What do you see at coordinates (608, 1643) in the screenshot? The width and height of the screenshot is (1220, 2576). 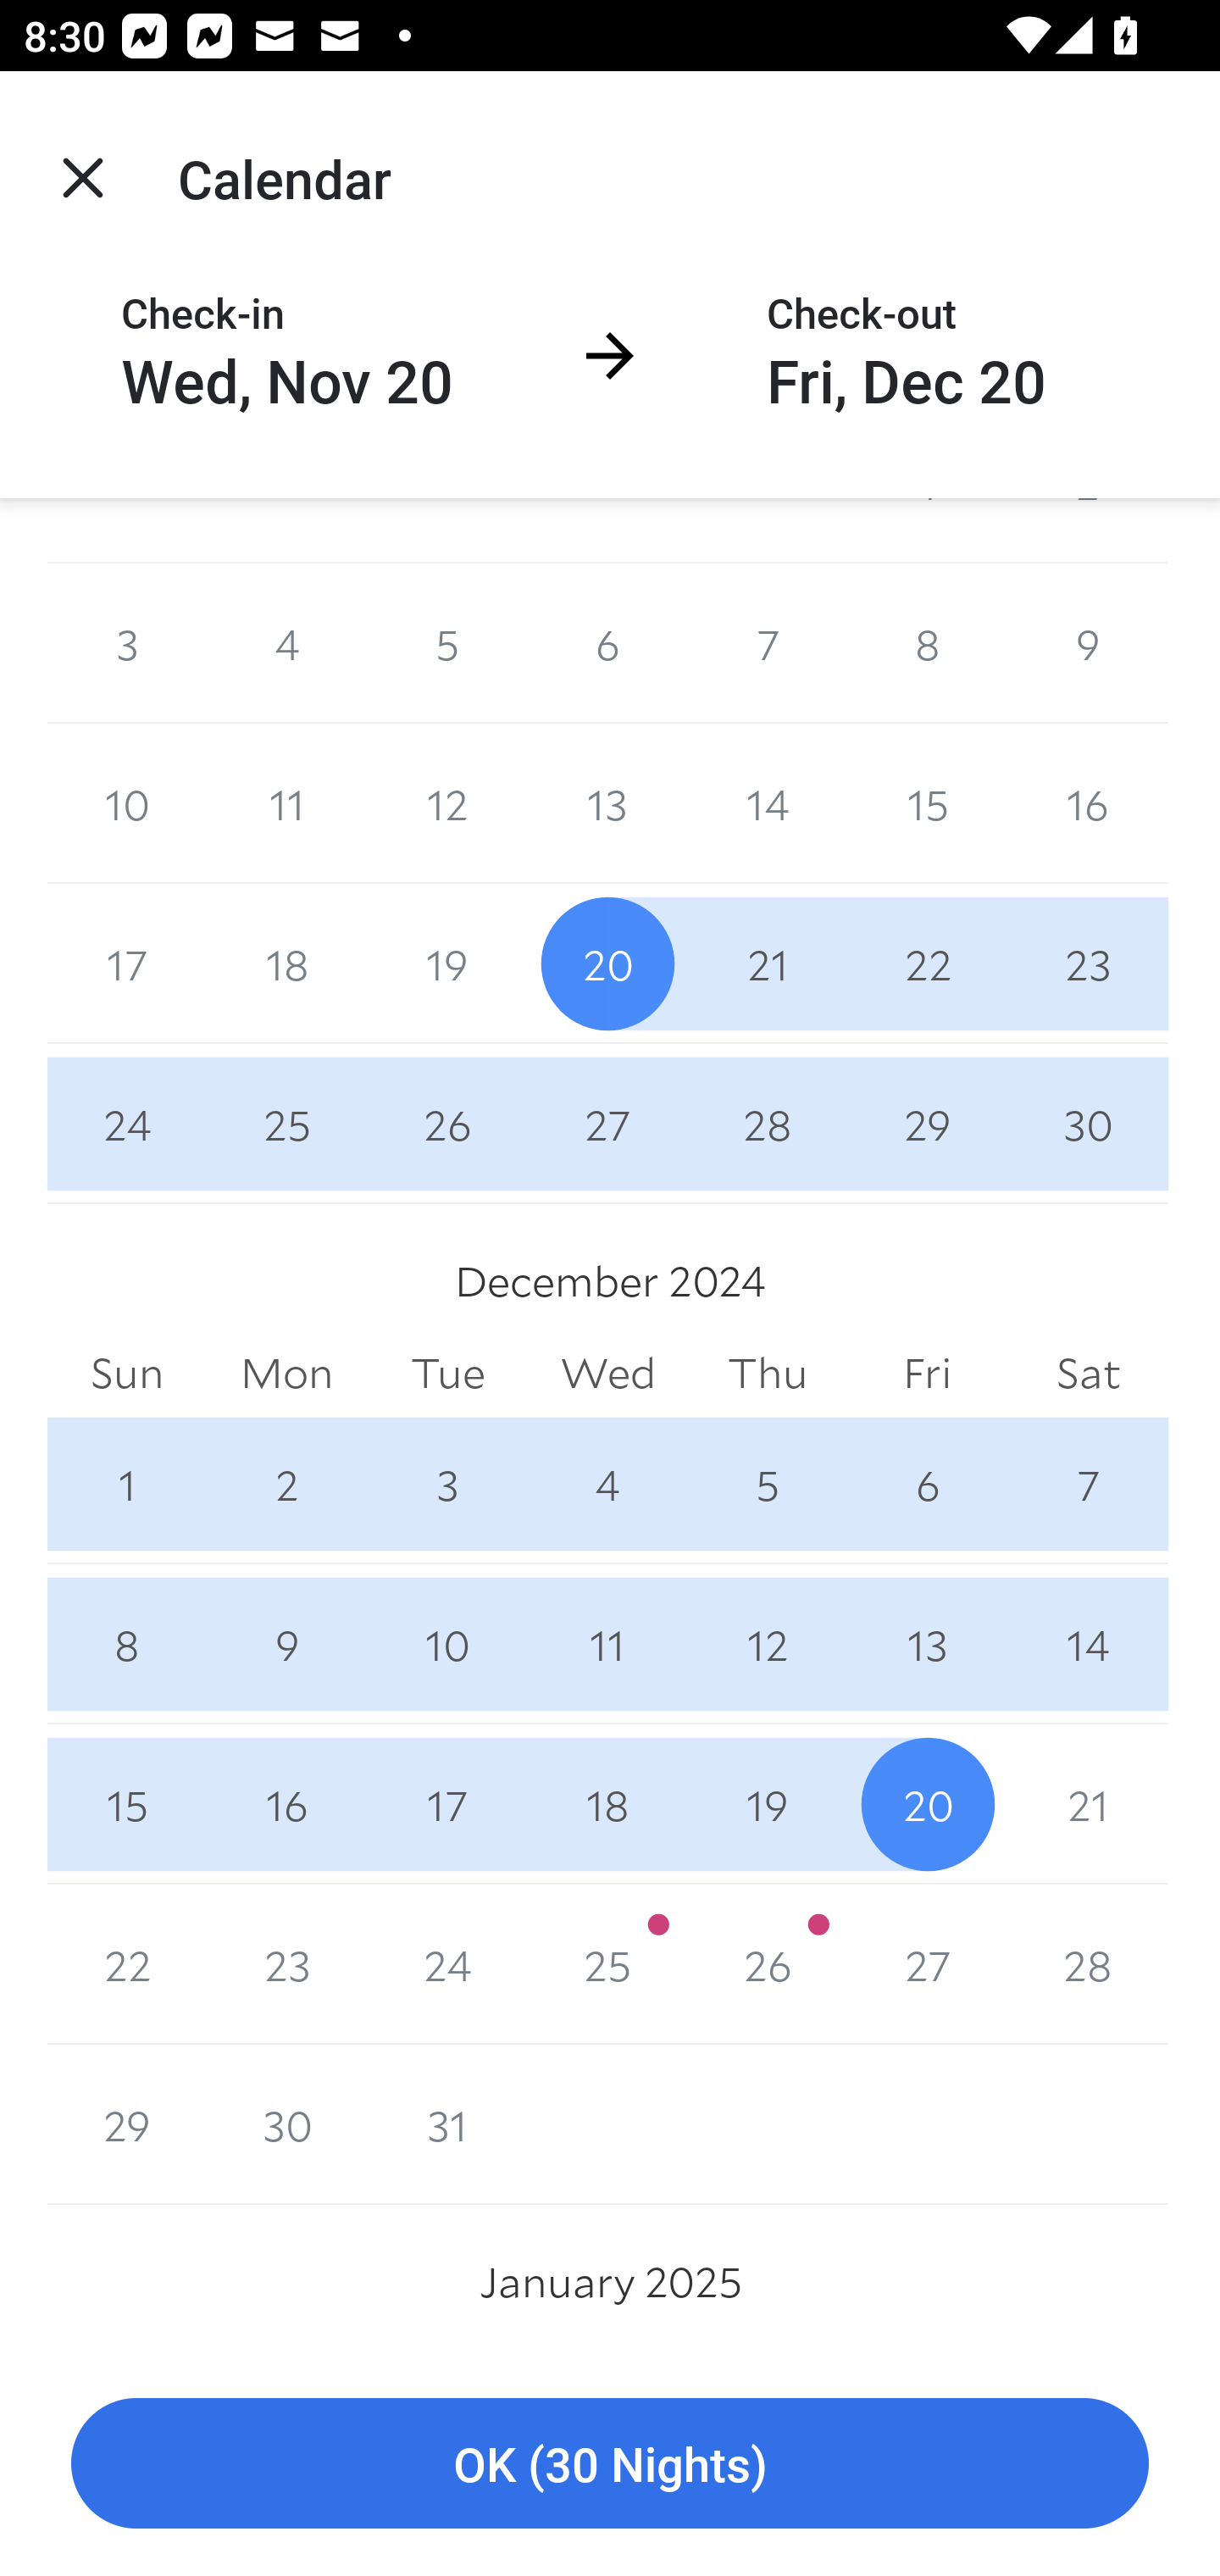 I see `11 11 December 2024` at bounding box center [608, 1643].